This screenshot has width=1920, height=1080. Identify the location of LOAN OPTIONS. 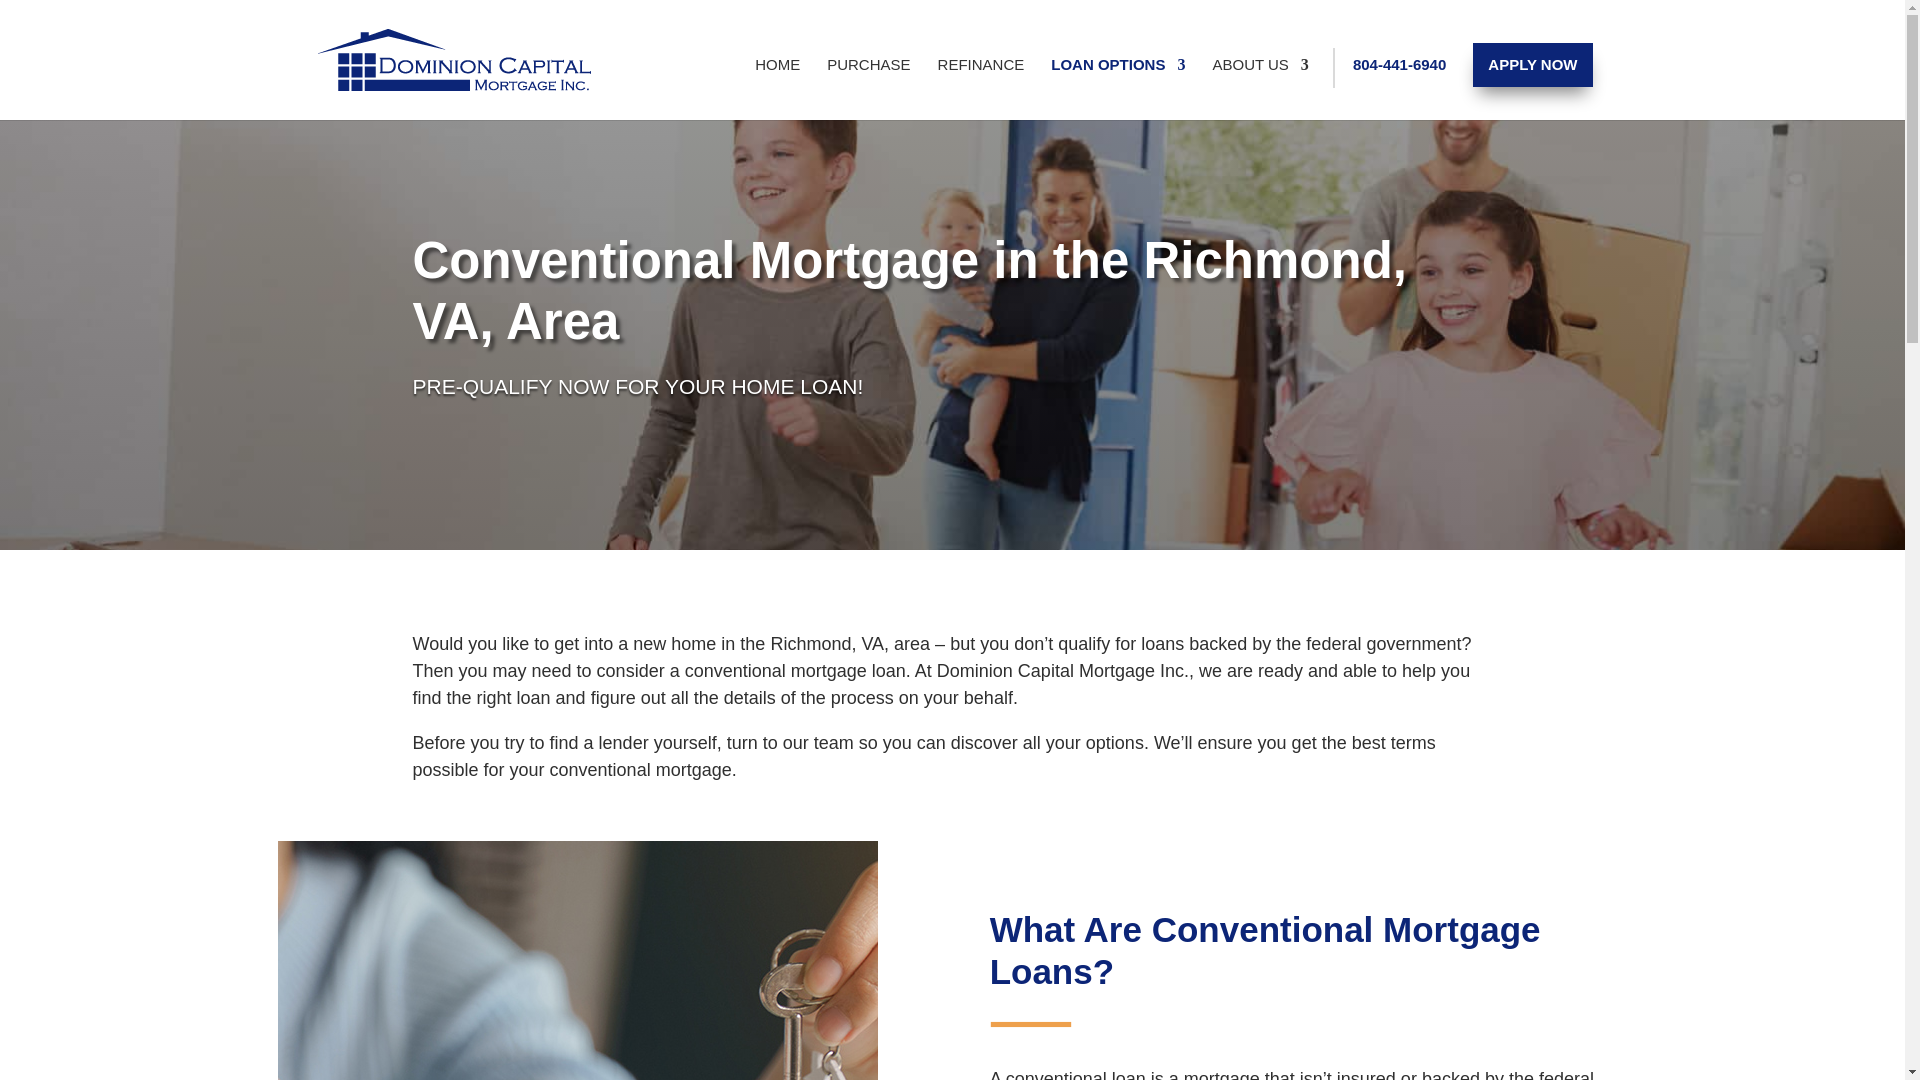
(1117, 88).